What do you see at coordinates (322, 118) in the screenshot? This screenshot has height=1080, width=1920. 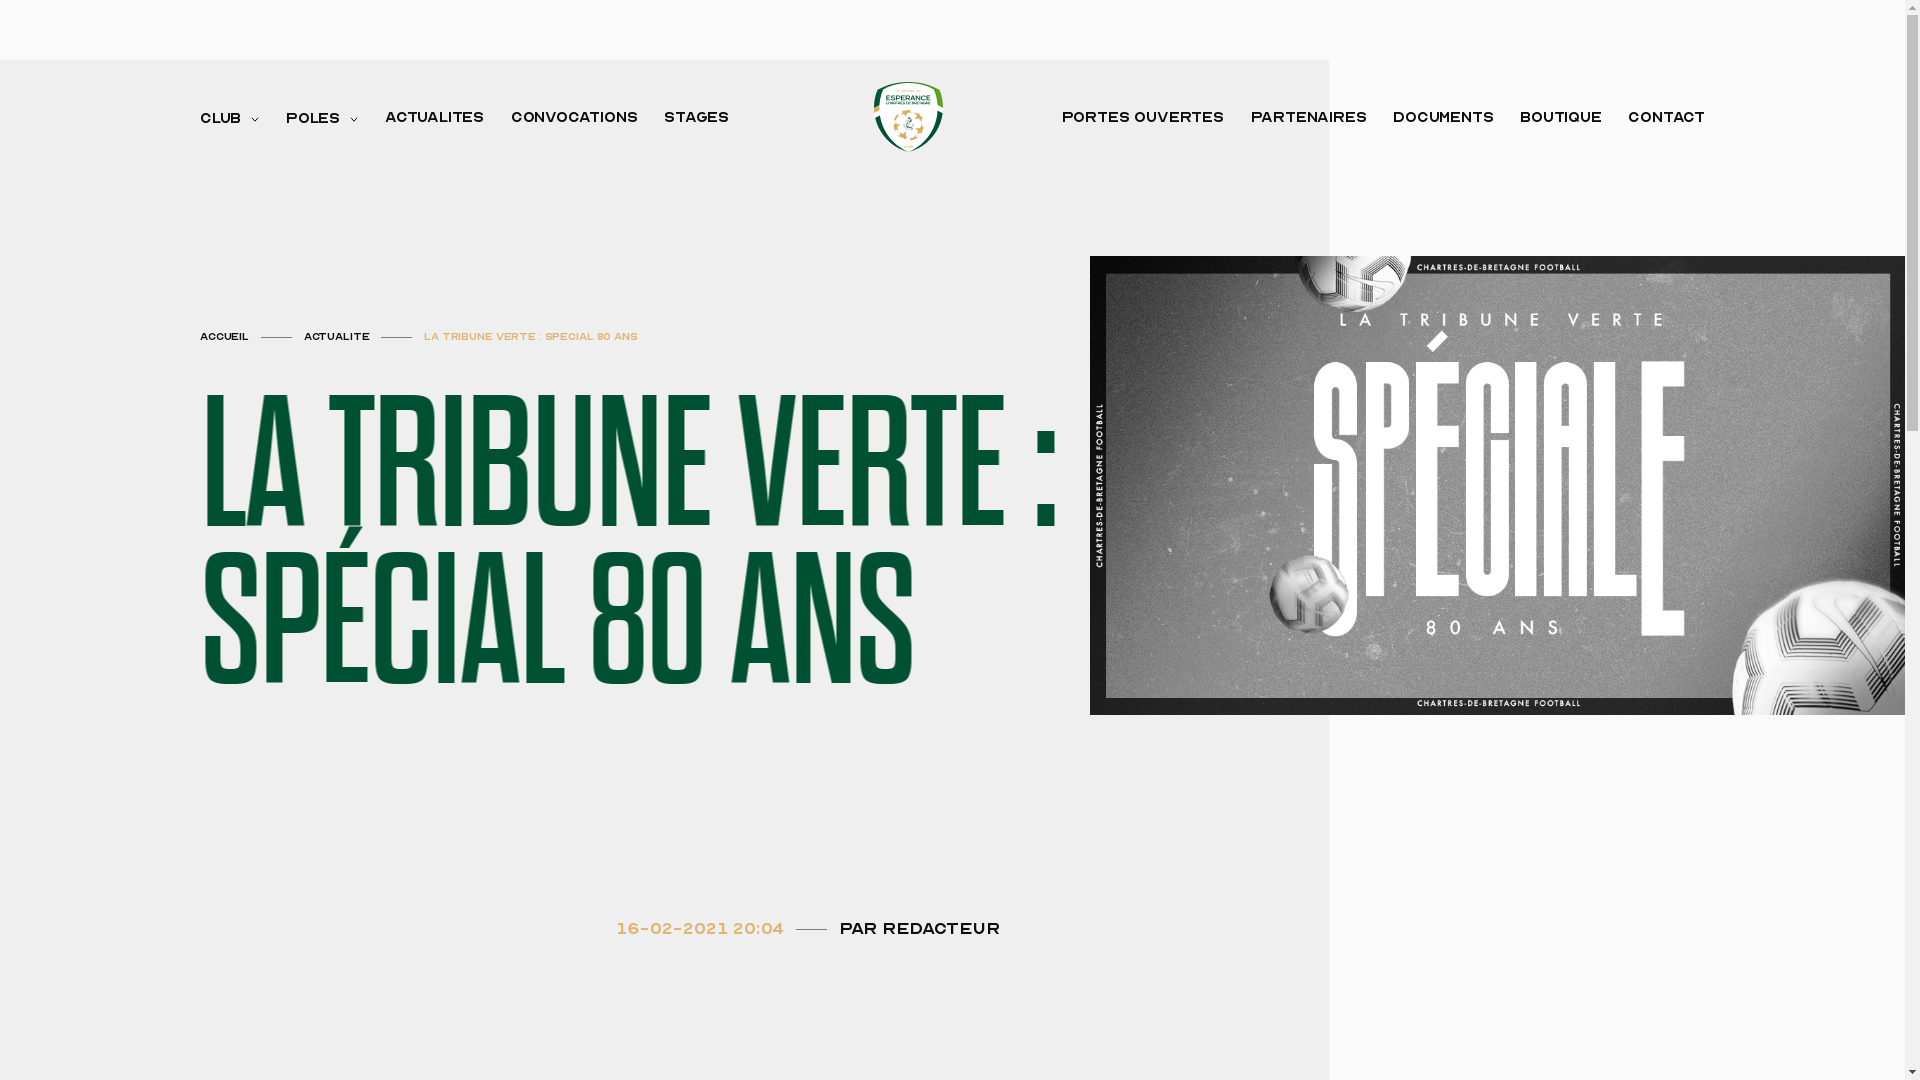 I see `Poles` at bounding box center [322, 118].